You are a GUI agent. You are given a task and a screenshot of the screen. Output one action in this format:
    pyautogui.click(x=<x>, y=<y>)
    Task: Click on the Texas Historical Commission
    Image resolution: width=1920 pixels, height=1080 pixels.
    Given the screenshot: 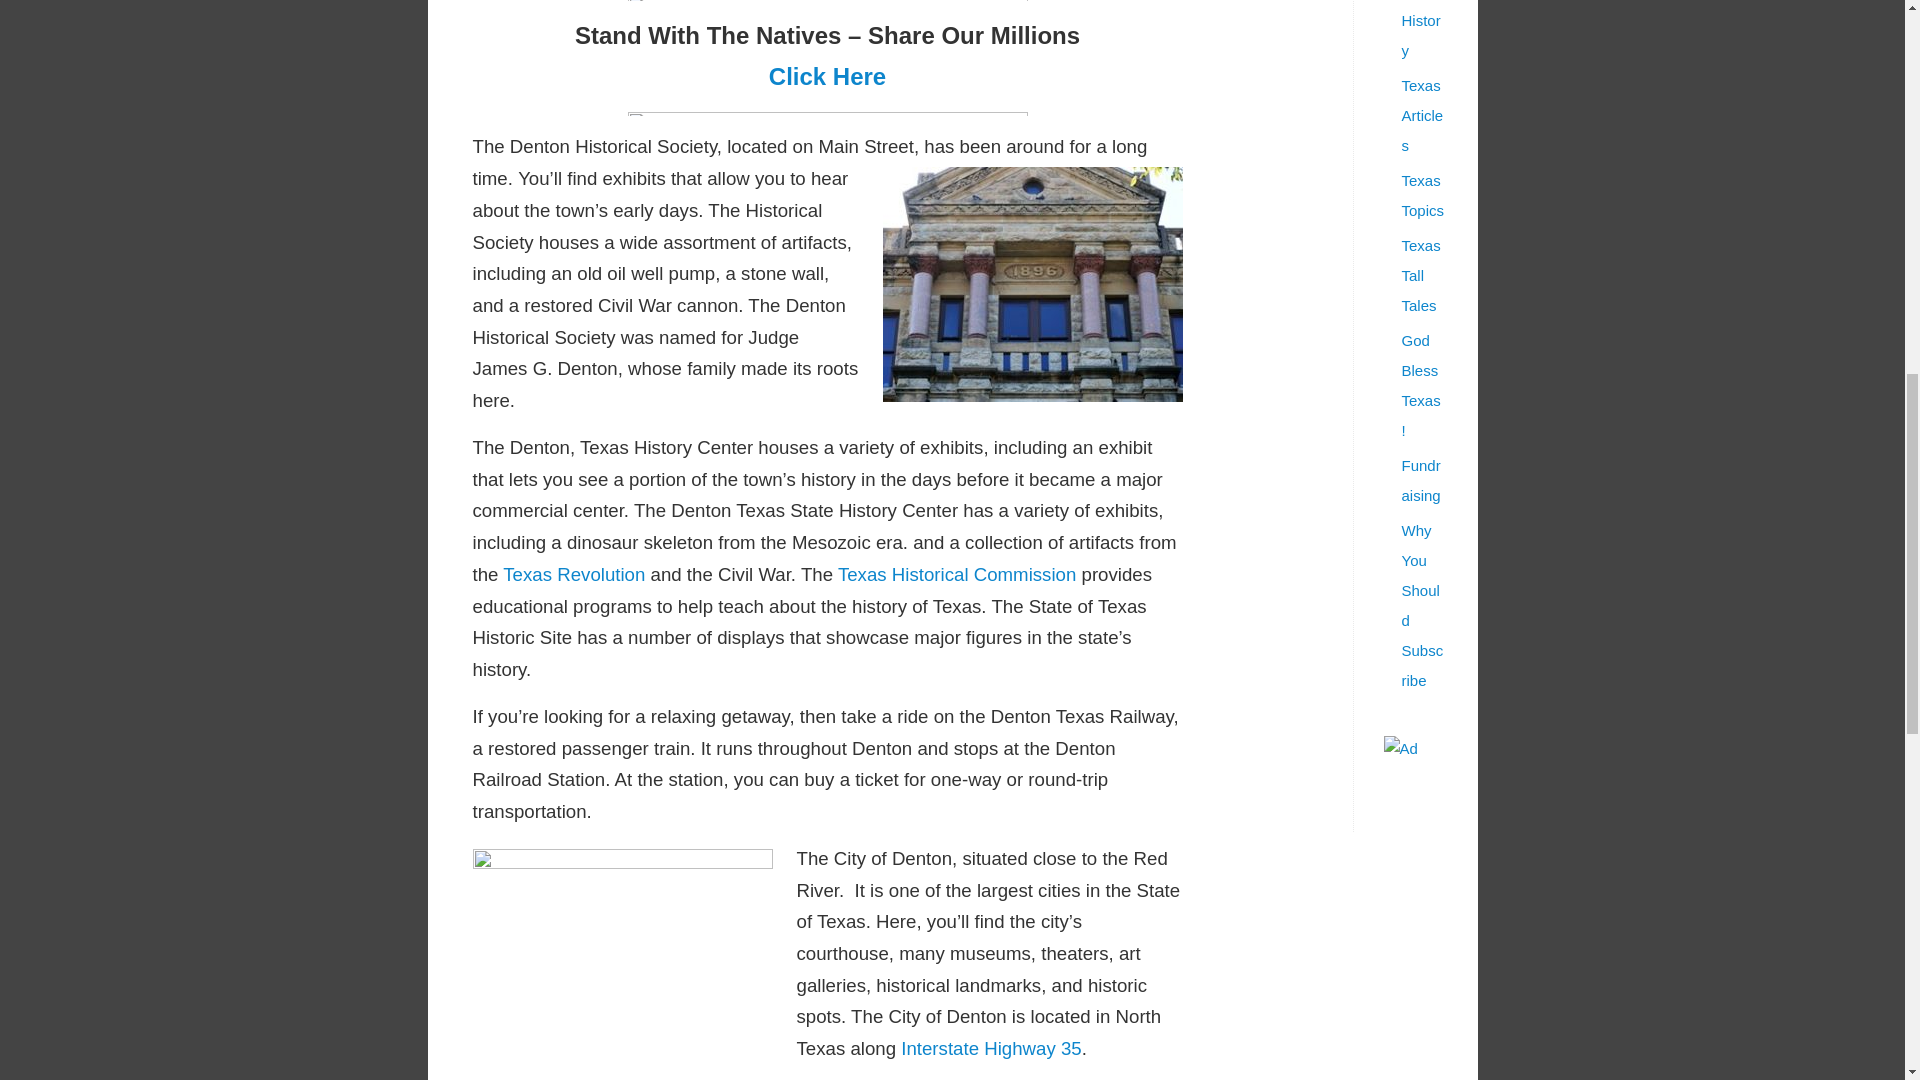 What is the action you would take?
    pyautogui.click(x=956, y=574)
    